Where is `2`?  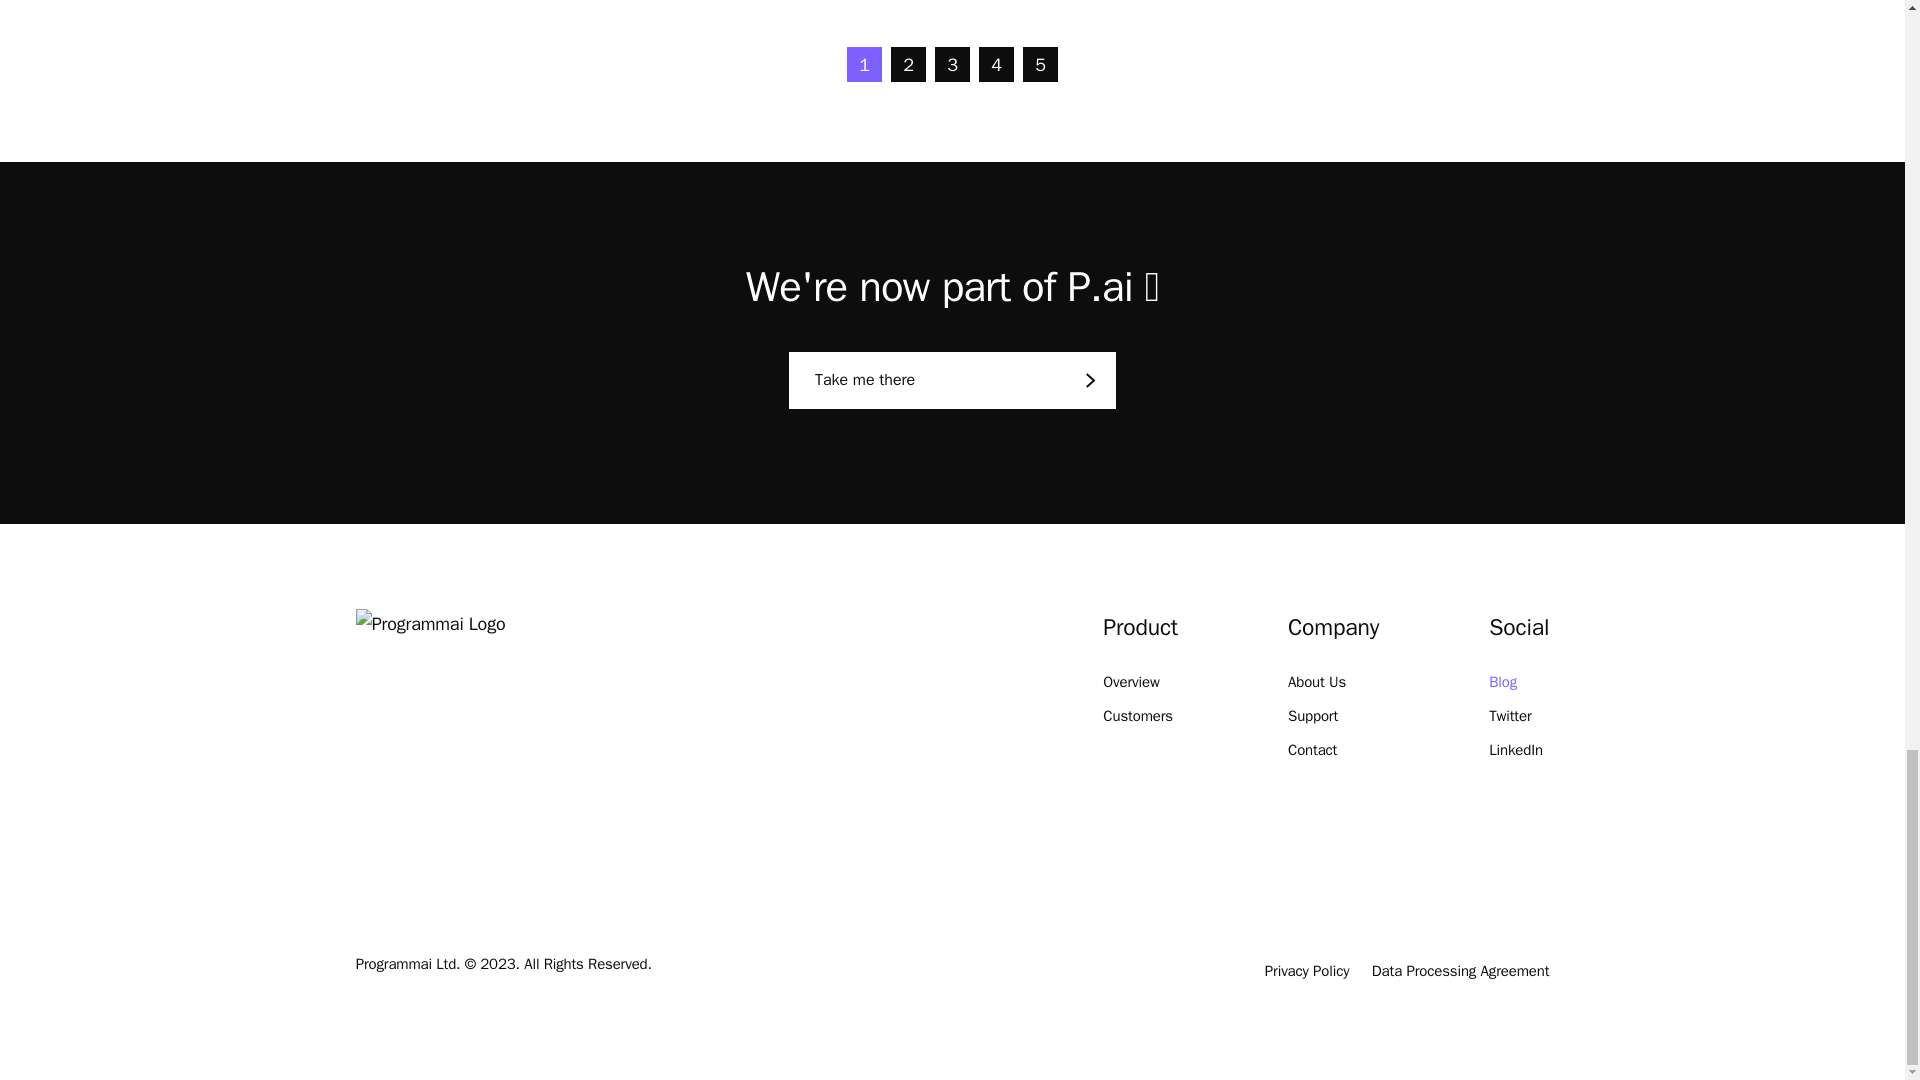 2 is located at coordinates (908, 64).